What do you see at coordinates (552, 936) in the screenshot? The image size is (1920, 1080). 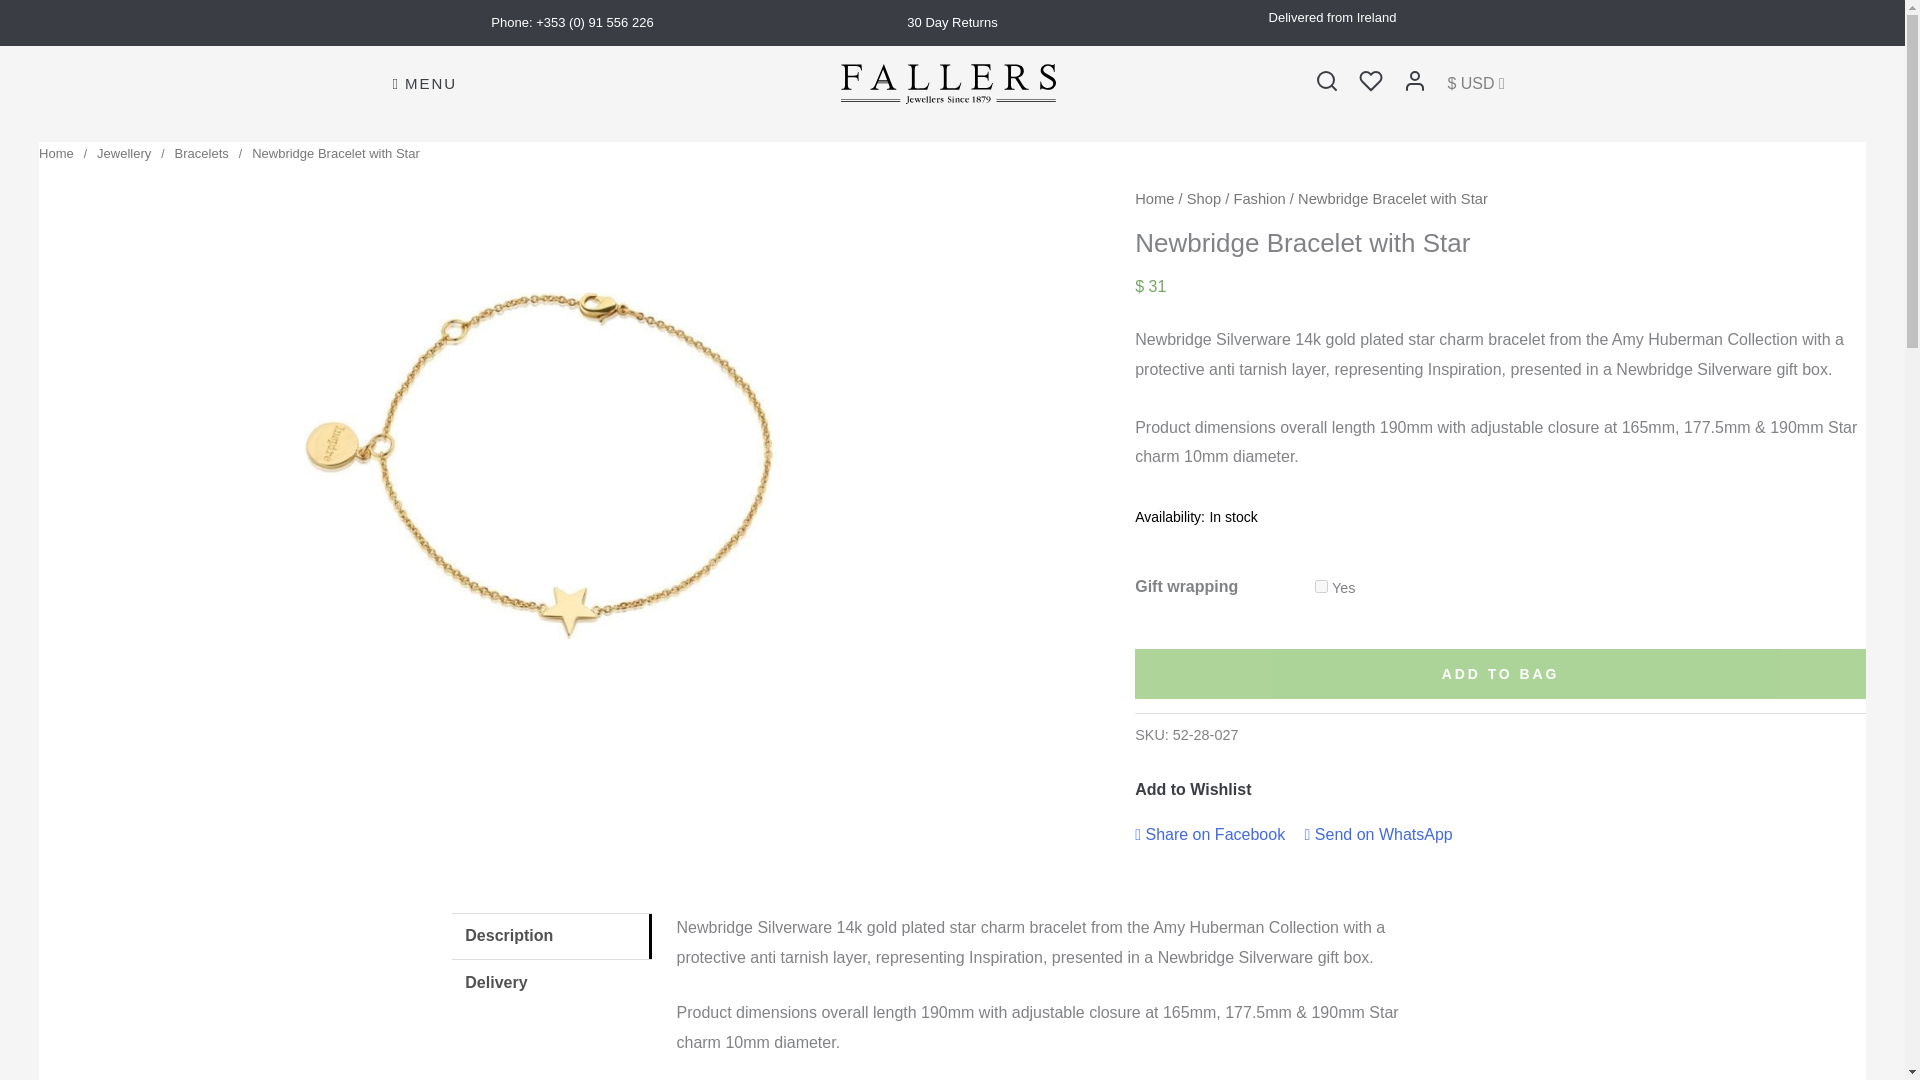 I see `Description` at bounding box center [552, 936].